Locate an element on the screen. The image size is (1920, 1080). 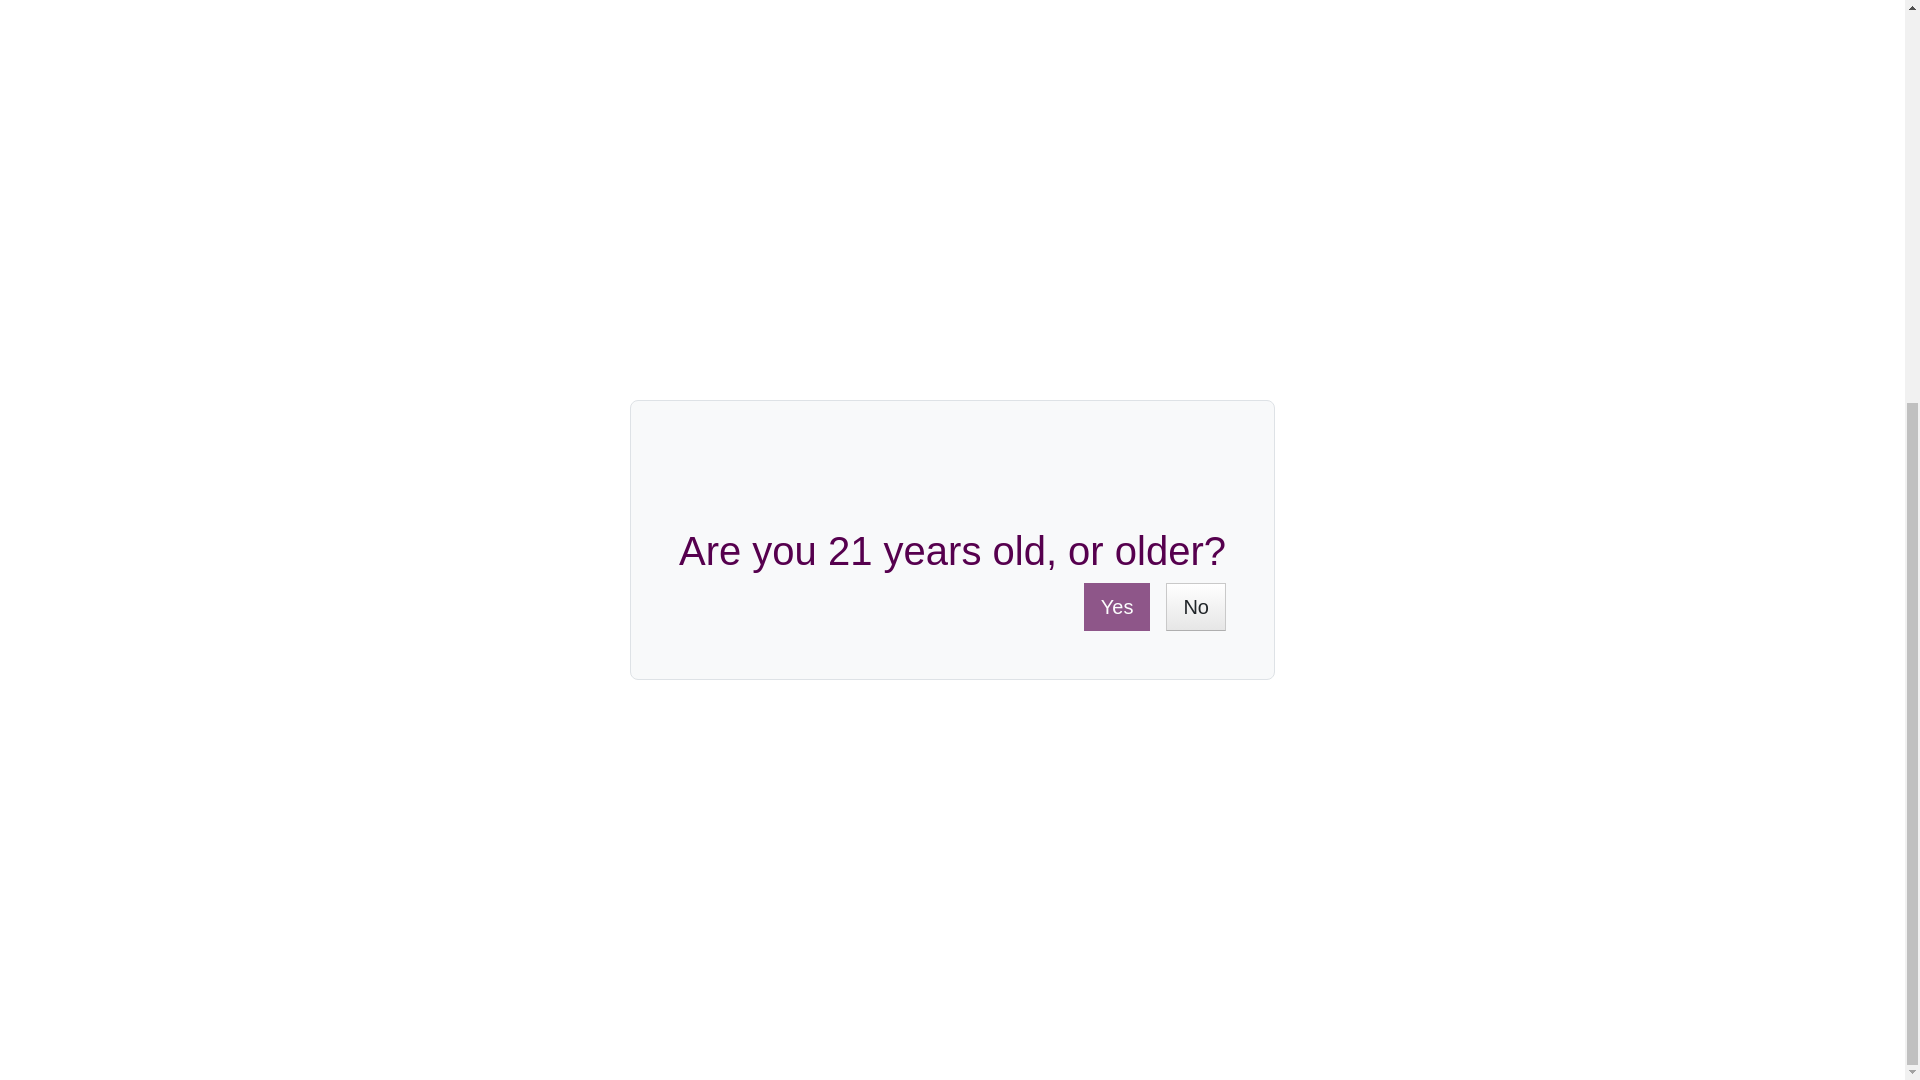
SHIPPING INFO is located at coordinates (401, 690).